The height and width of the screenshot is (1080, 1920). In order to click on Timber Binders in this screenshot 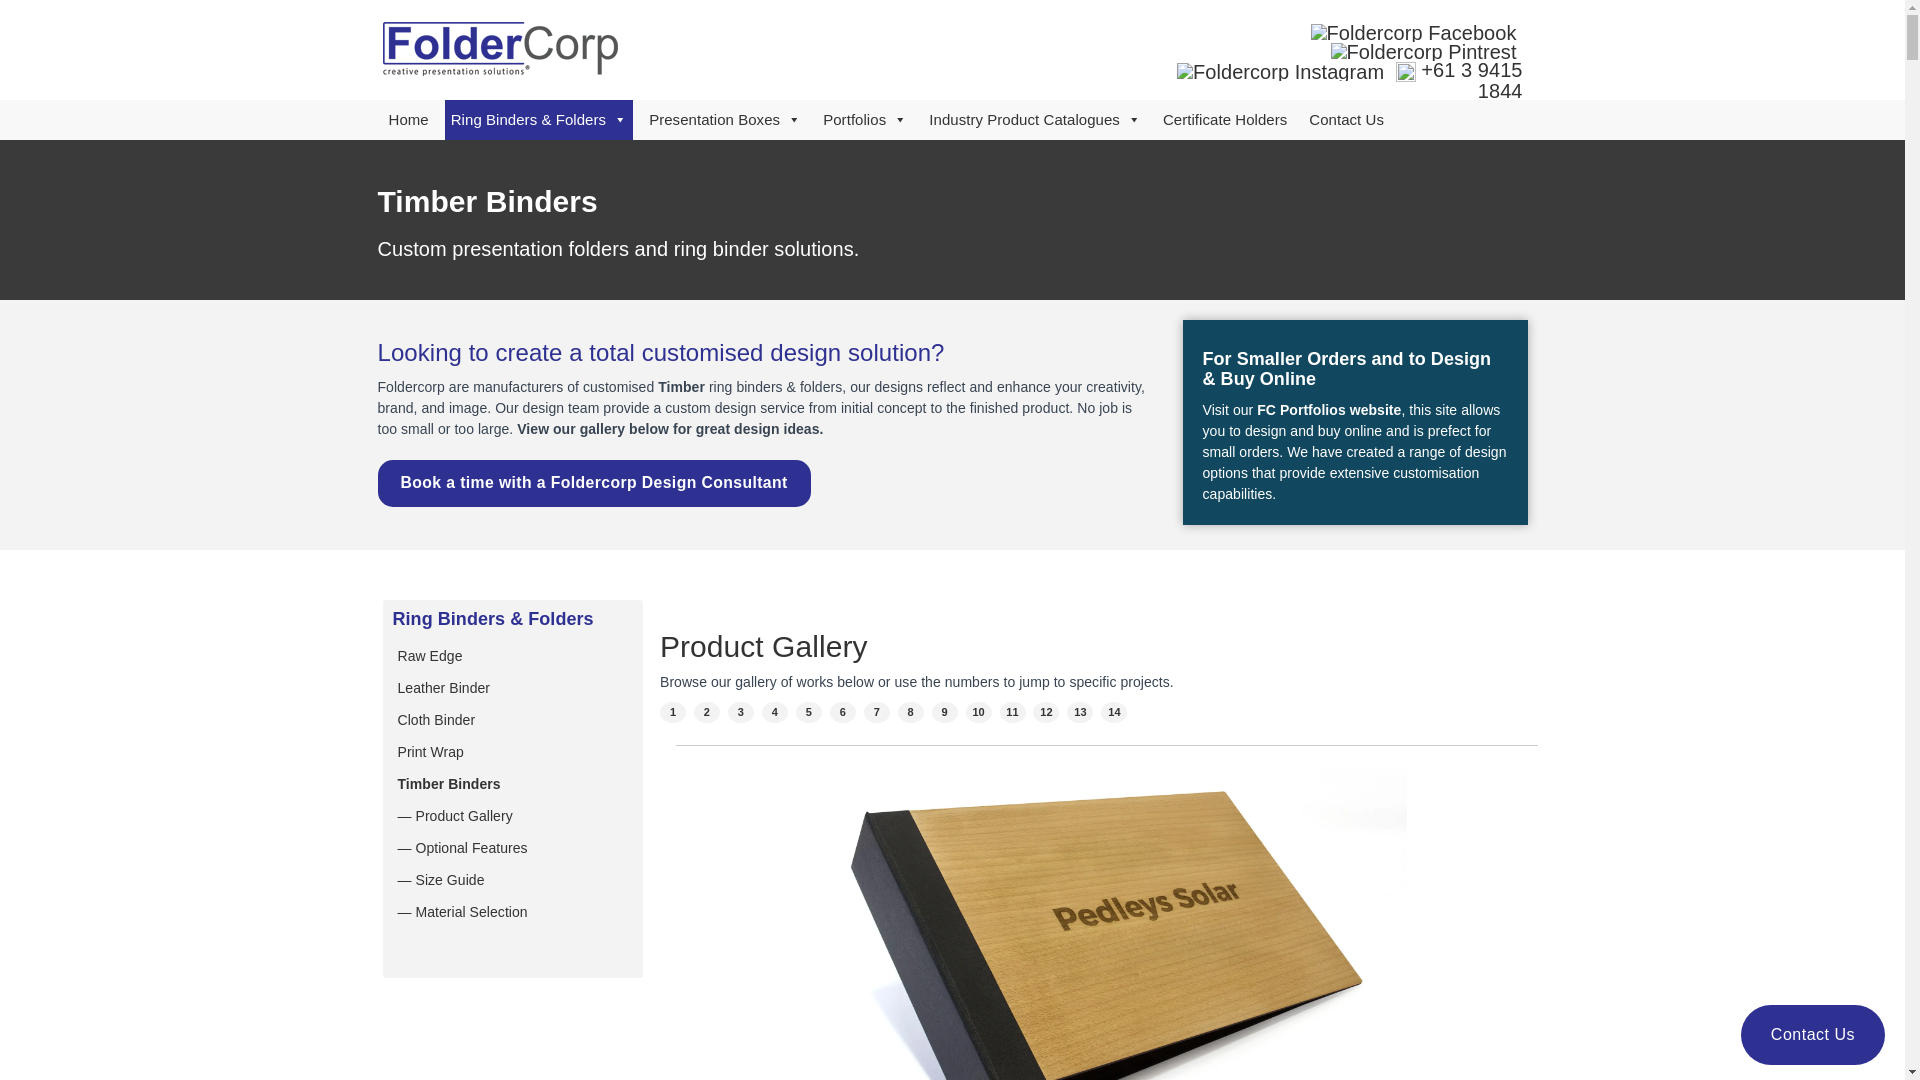, I will do `click(512, 784)`.